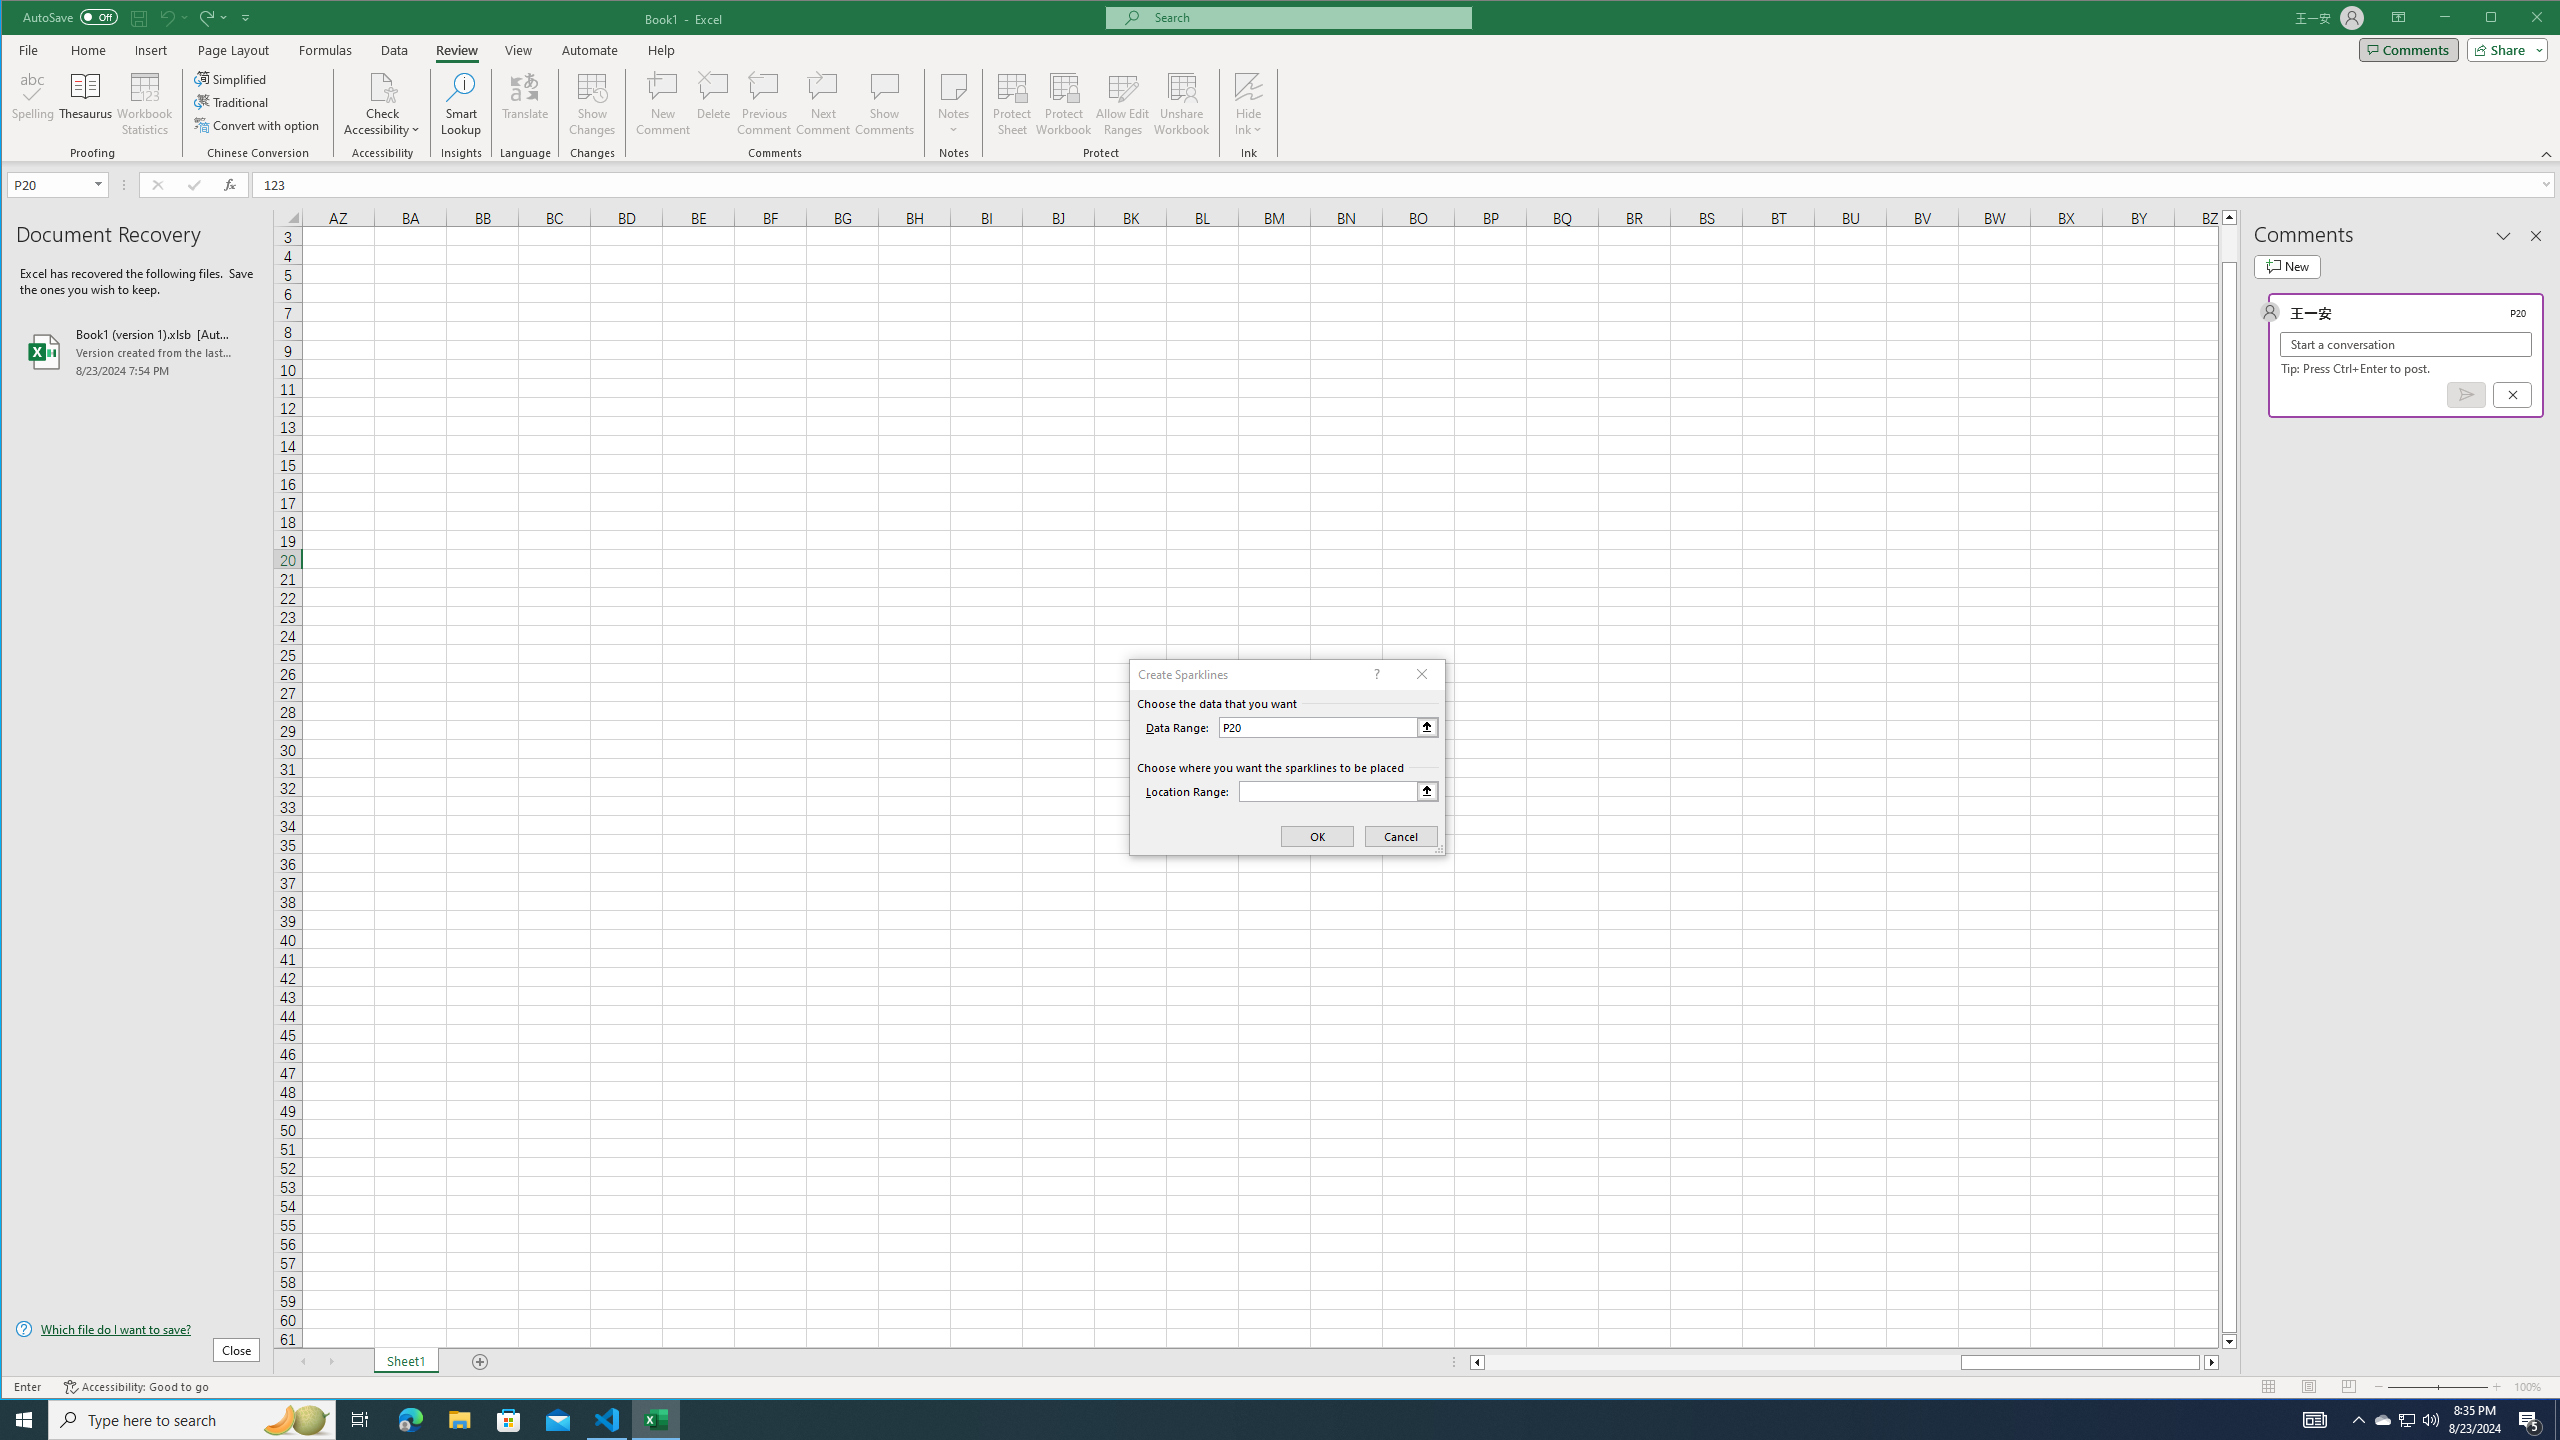 Image resolution: width=2560 pixels, height=1440 pixels. What do you see at coordinates (953, 104) in the screenshot?
I see `Notes` at bounding box center [953, 104].